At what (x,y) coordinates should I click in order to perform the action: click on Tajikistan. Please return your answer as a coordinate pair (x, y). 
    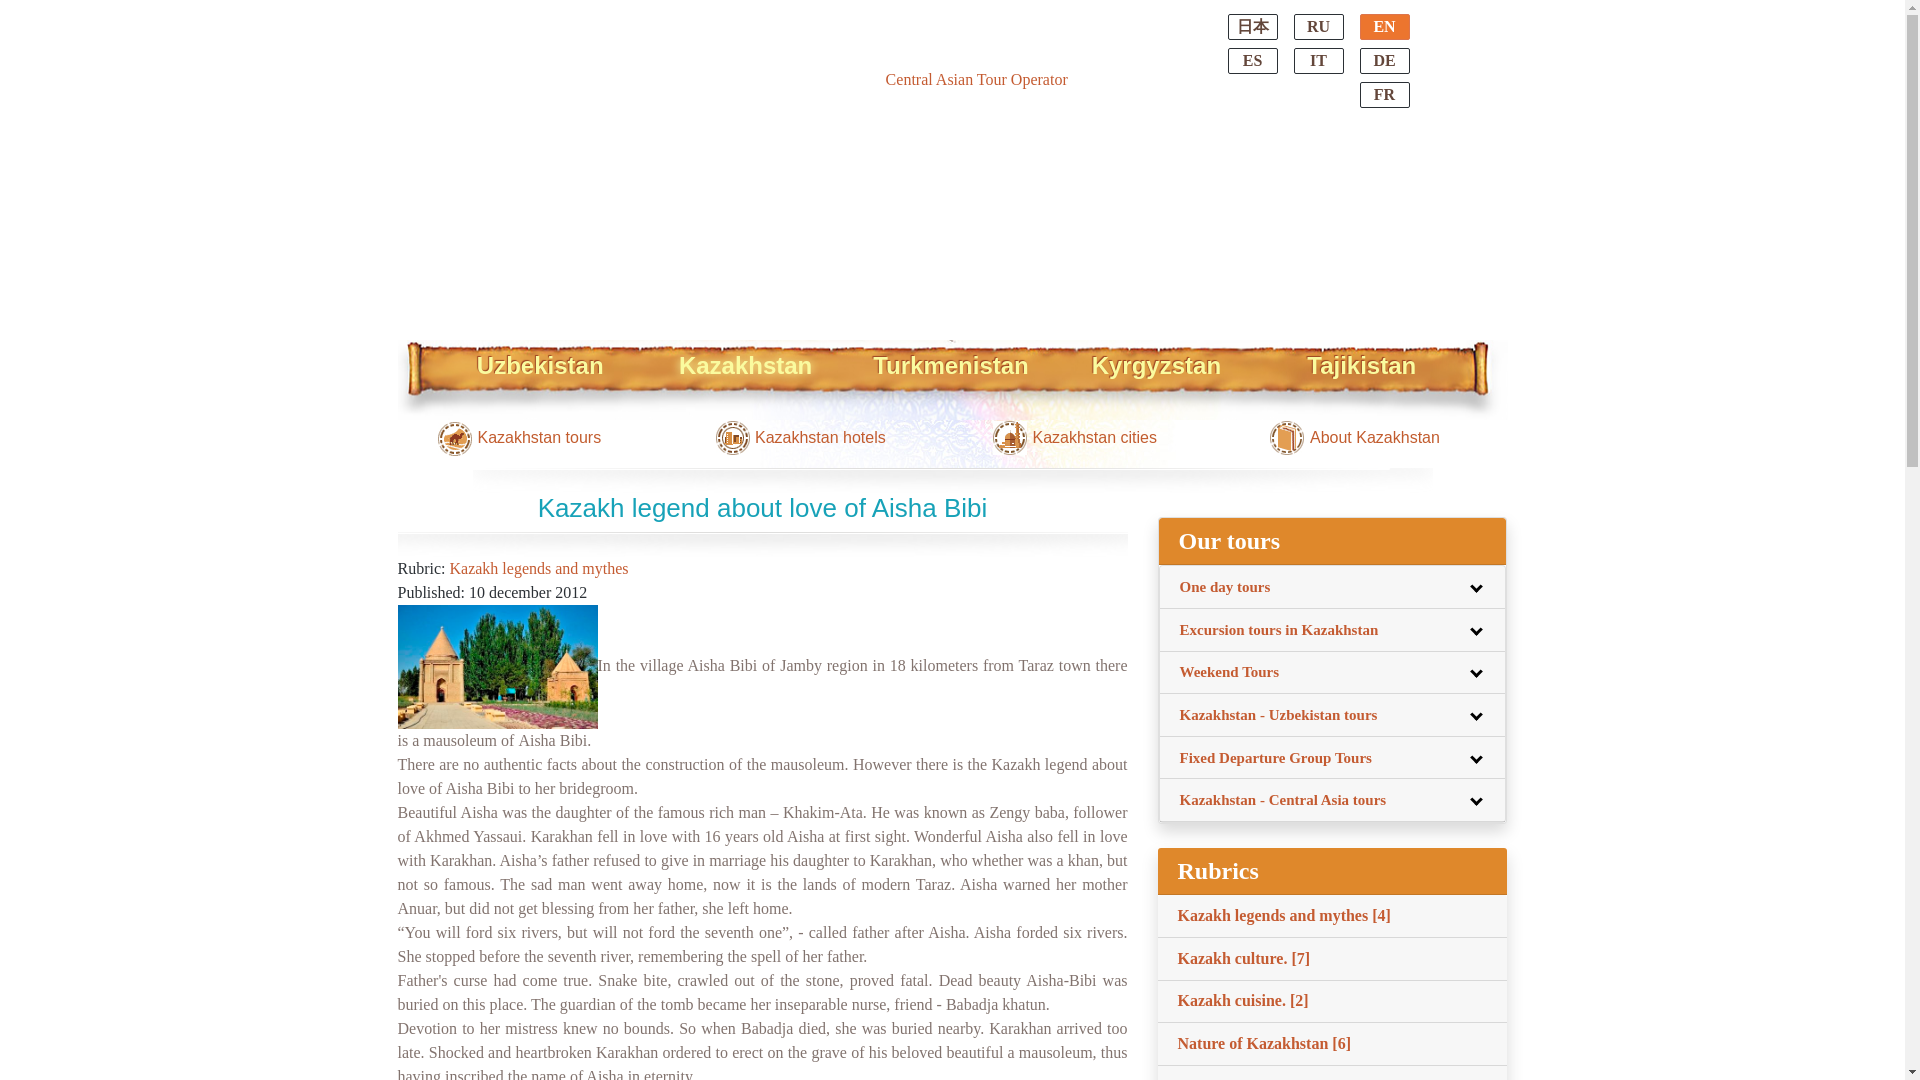
    Looking at the image, I should click on (1361, 357).